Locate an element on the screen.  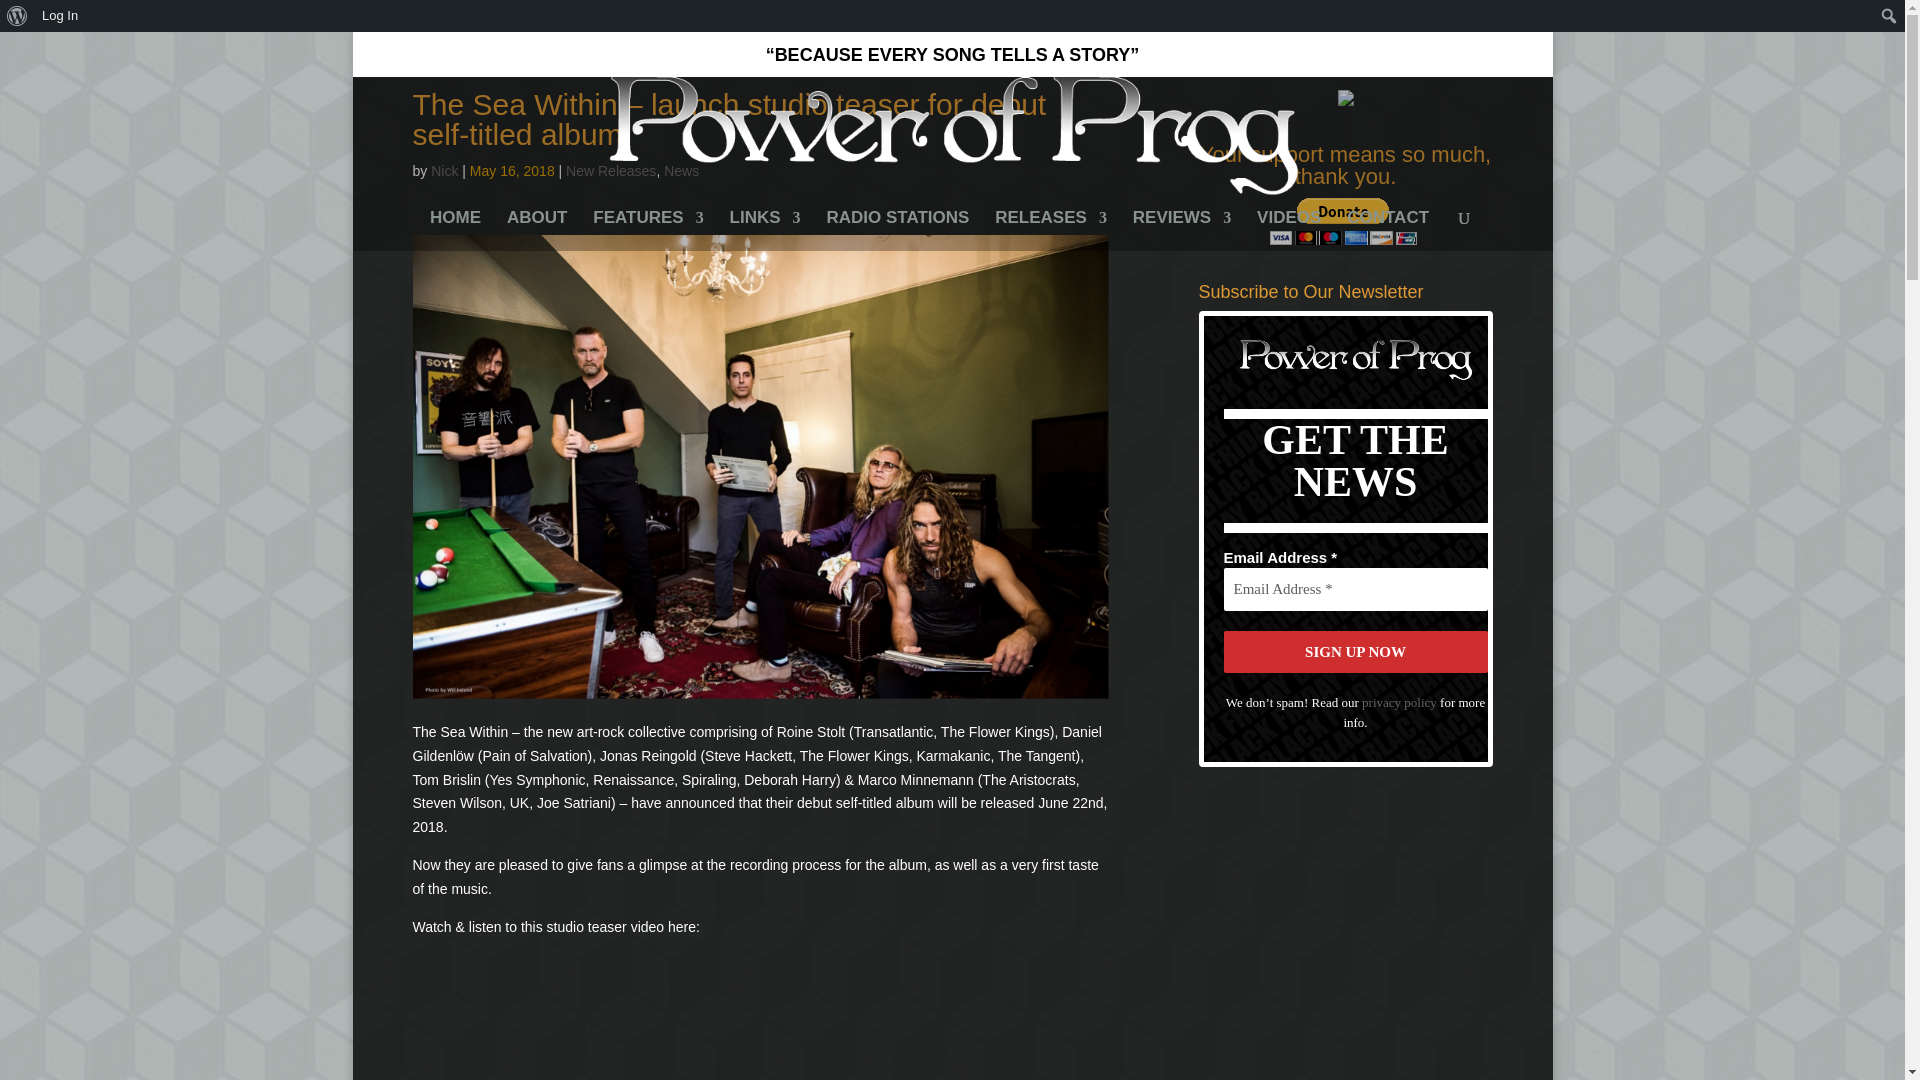
Log In is located at coordinates (60, 16).